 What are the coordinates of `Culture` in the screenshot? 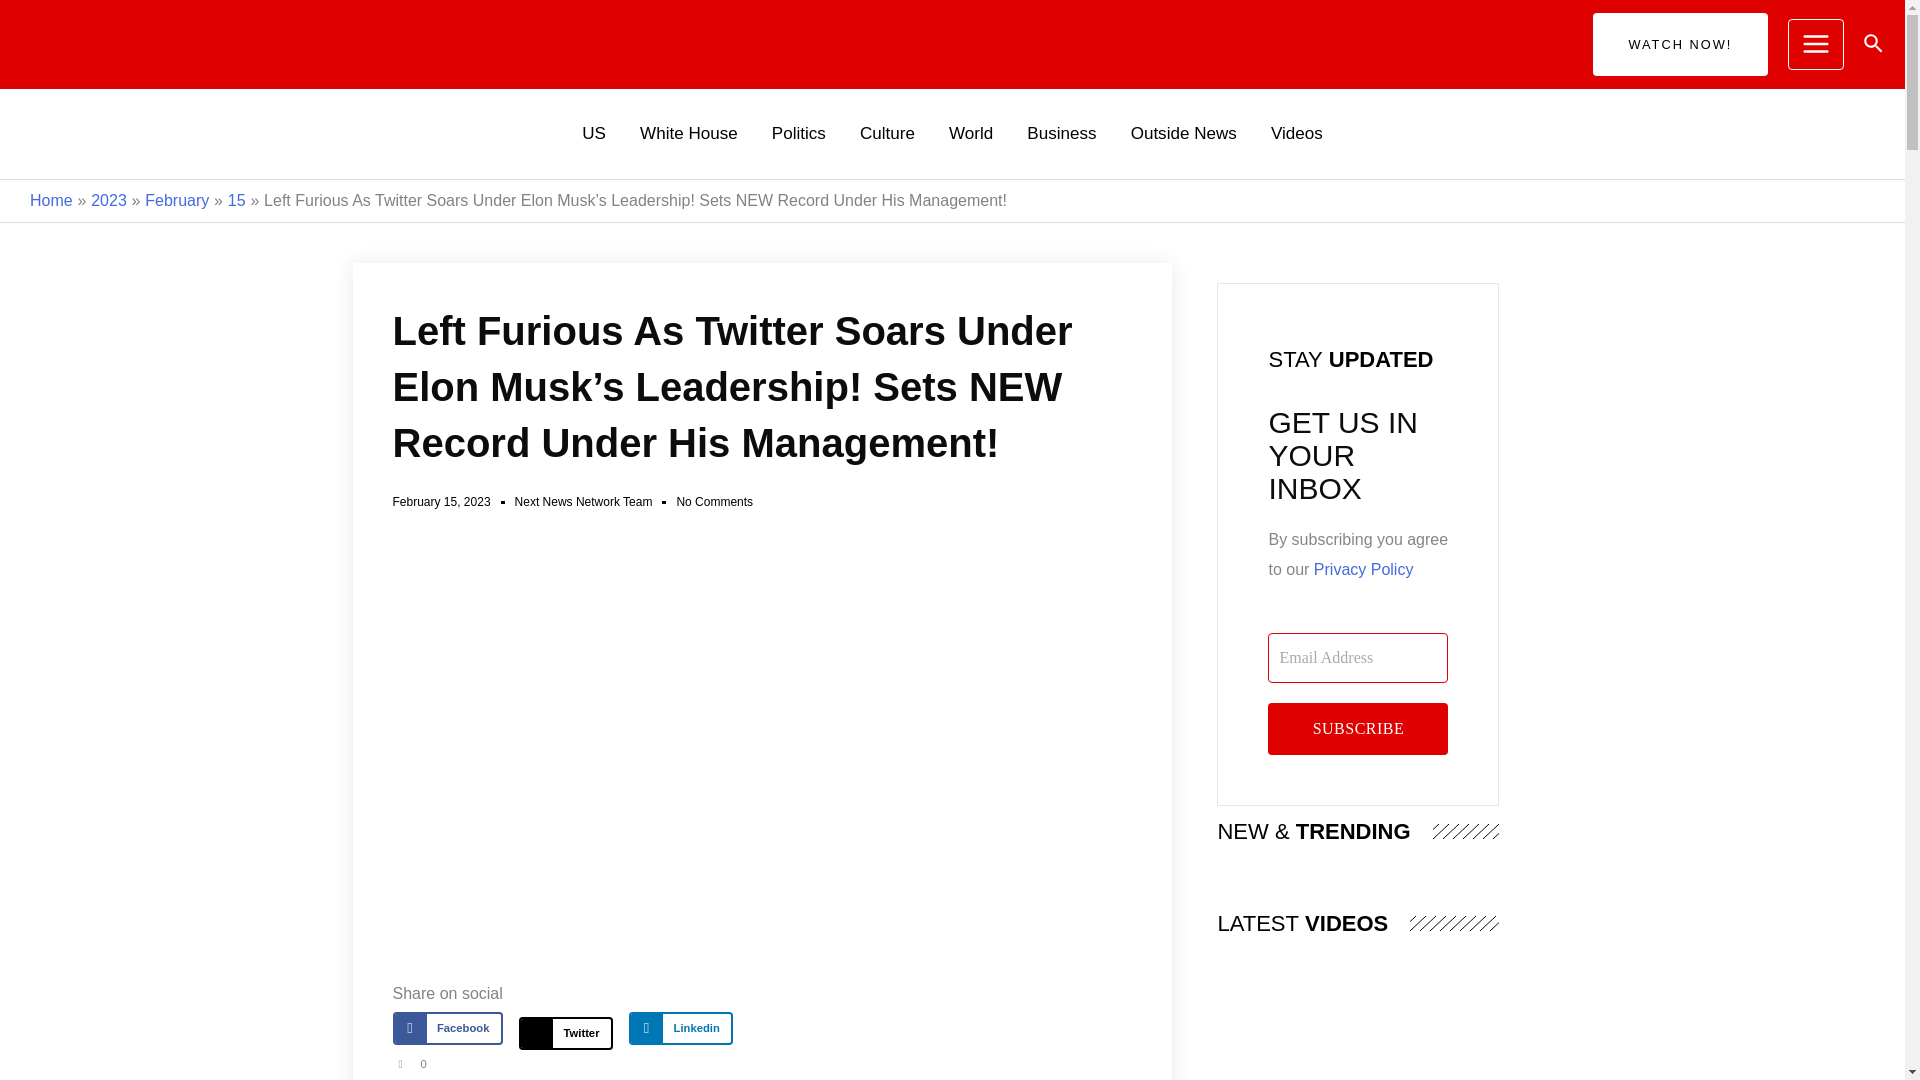 It's located at (886, 134).